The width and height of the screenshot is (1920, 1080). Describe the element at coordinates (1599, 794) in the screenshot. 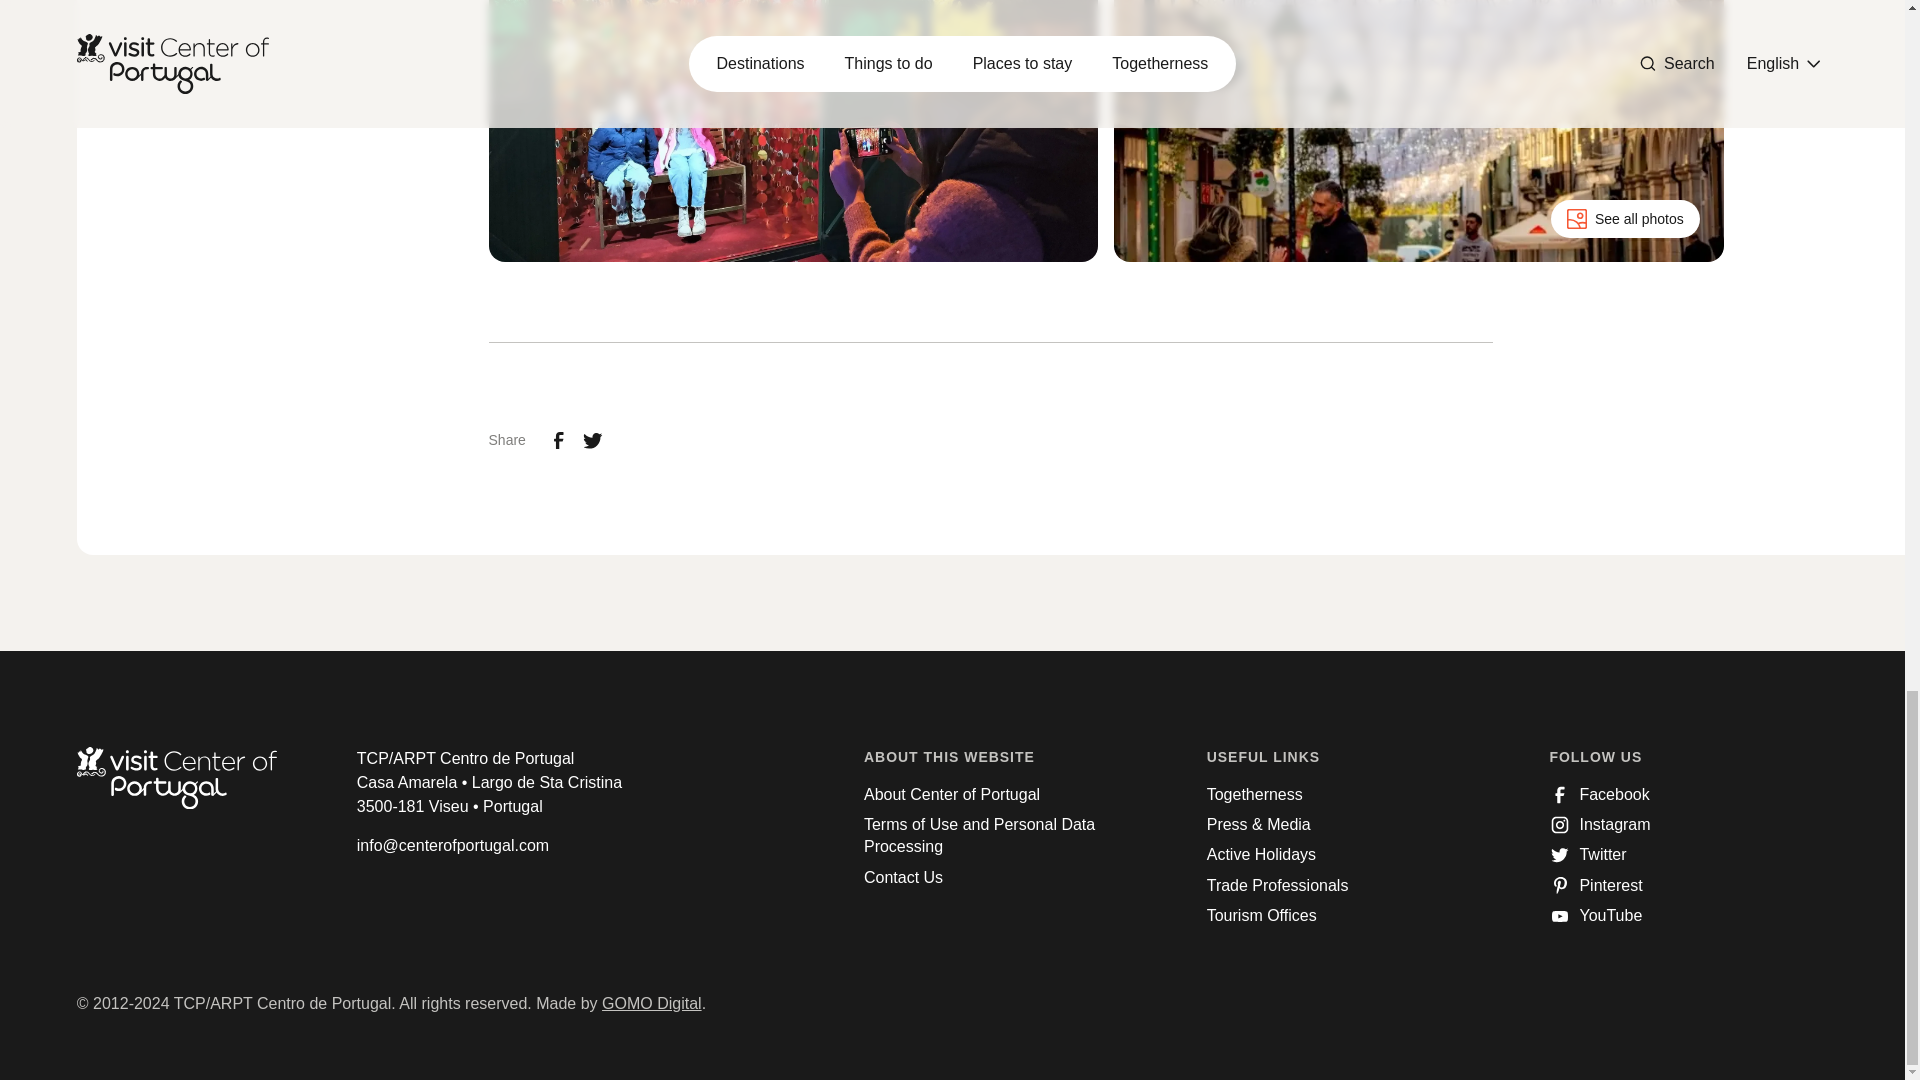

I see `Facebook` at that location.